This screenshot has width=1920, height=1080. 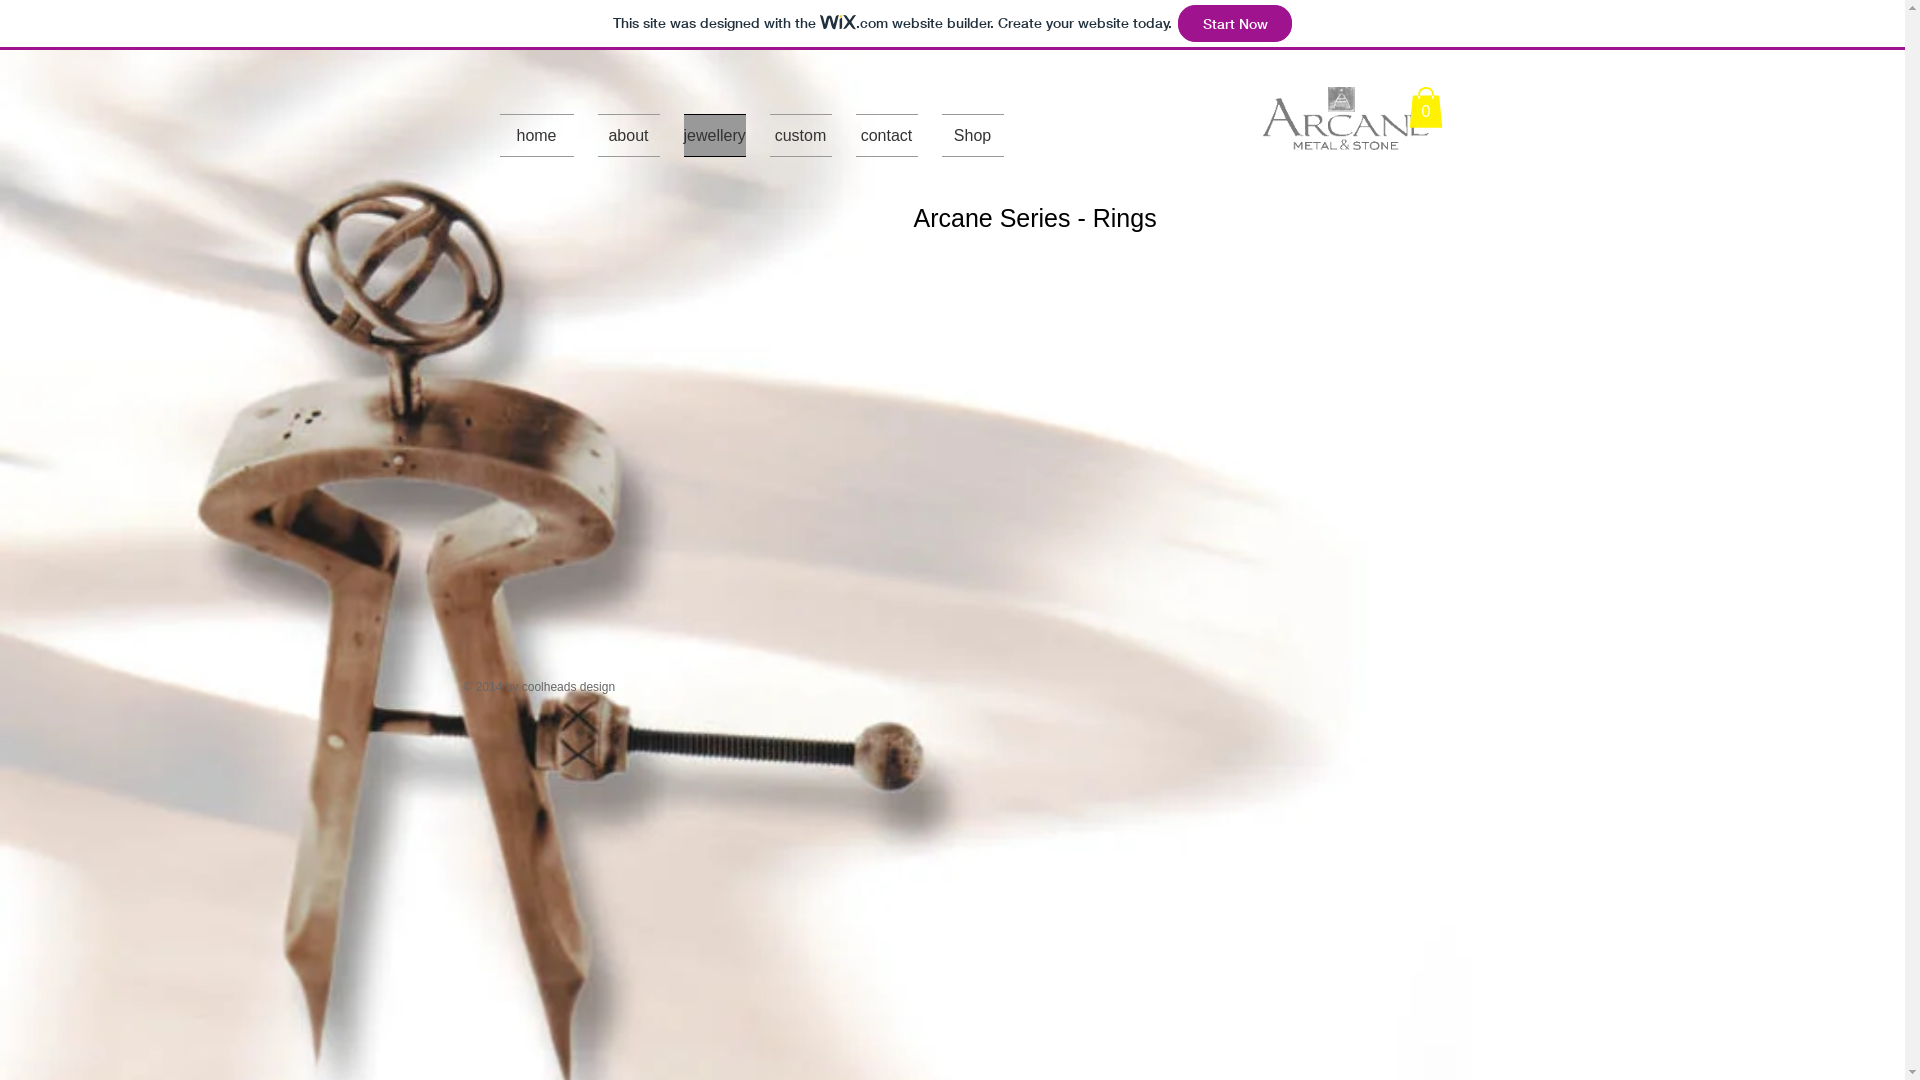 What do you see at coordinates (801, 136) in the screenshot?
I see `custom` at bounding box center [801, 136].